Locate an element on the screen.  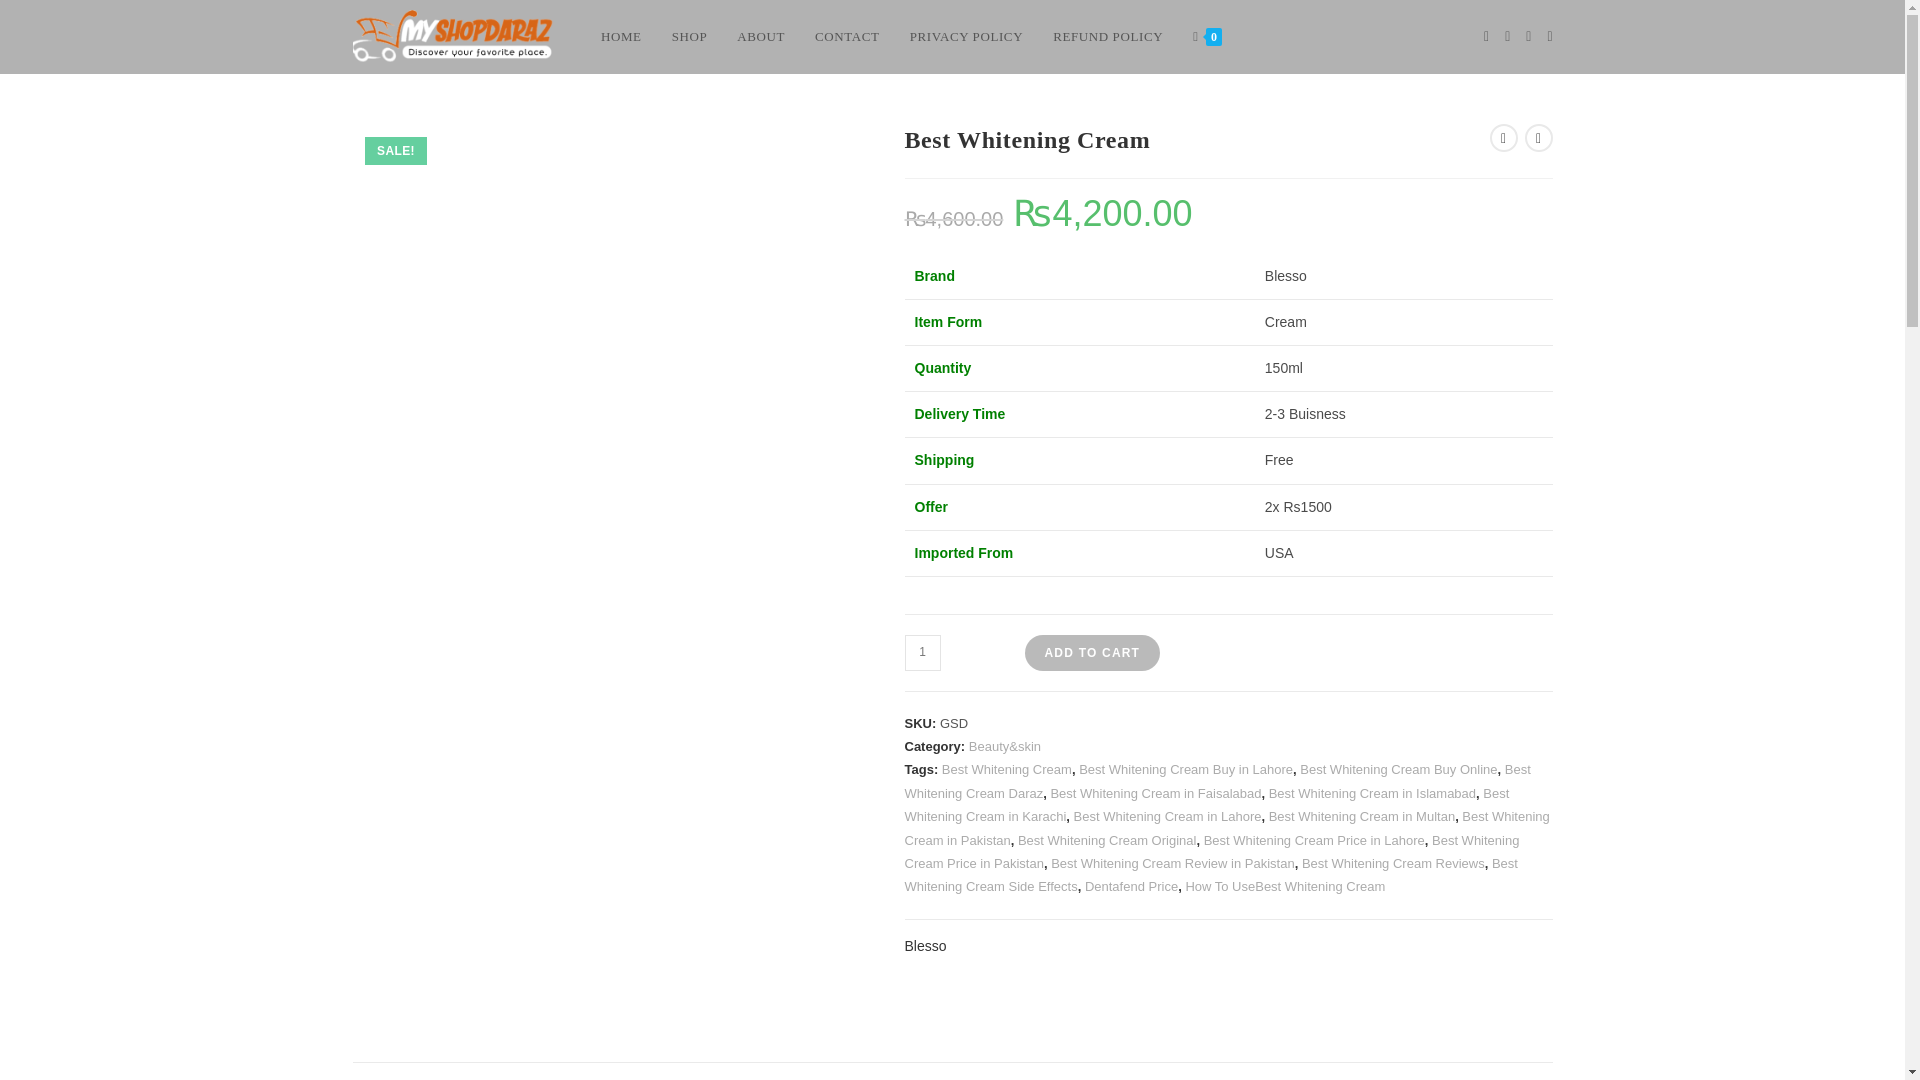
Best Whitening Cream Buy in Lahore is located at coordinates (1186, 769).